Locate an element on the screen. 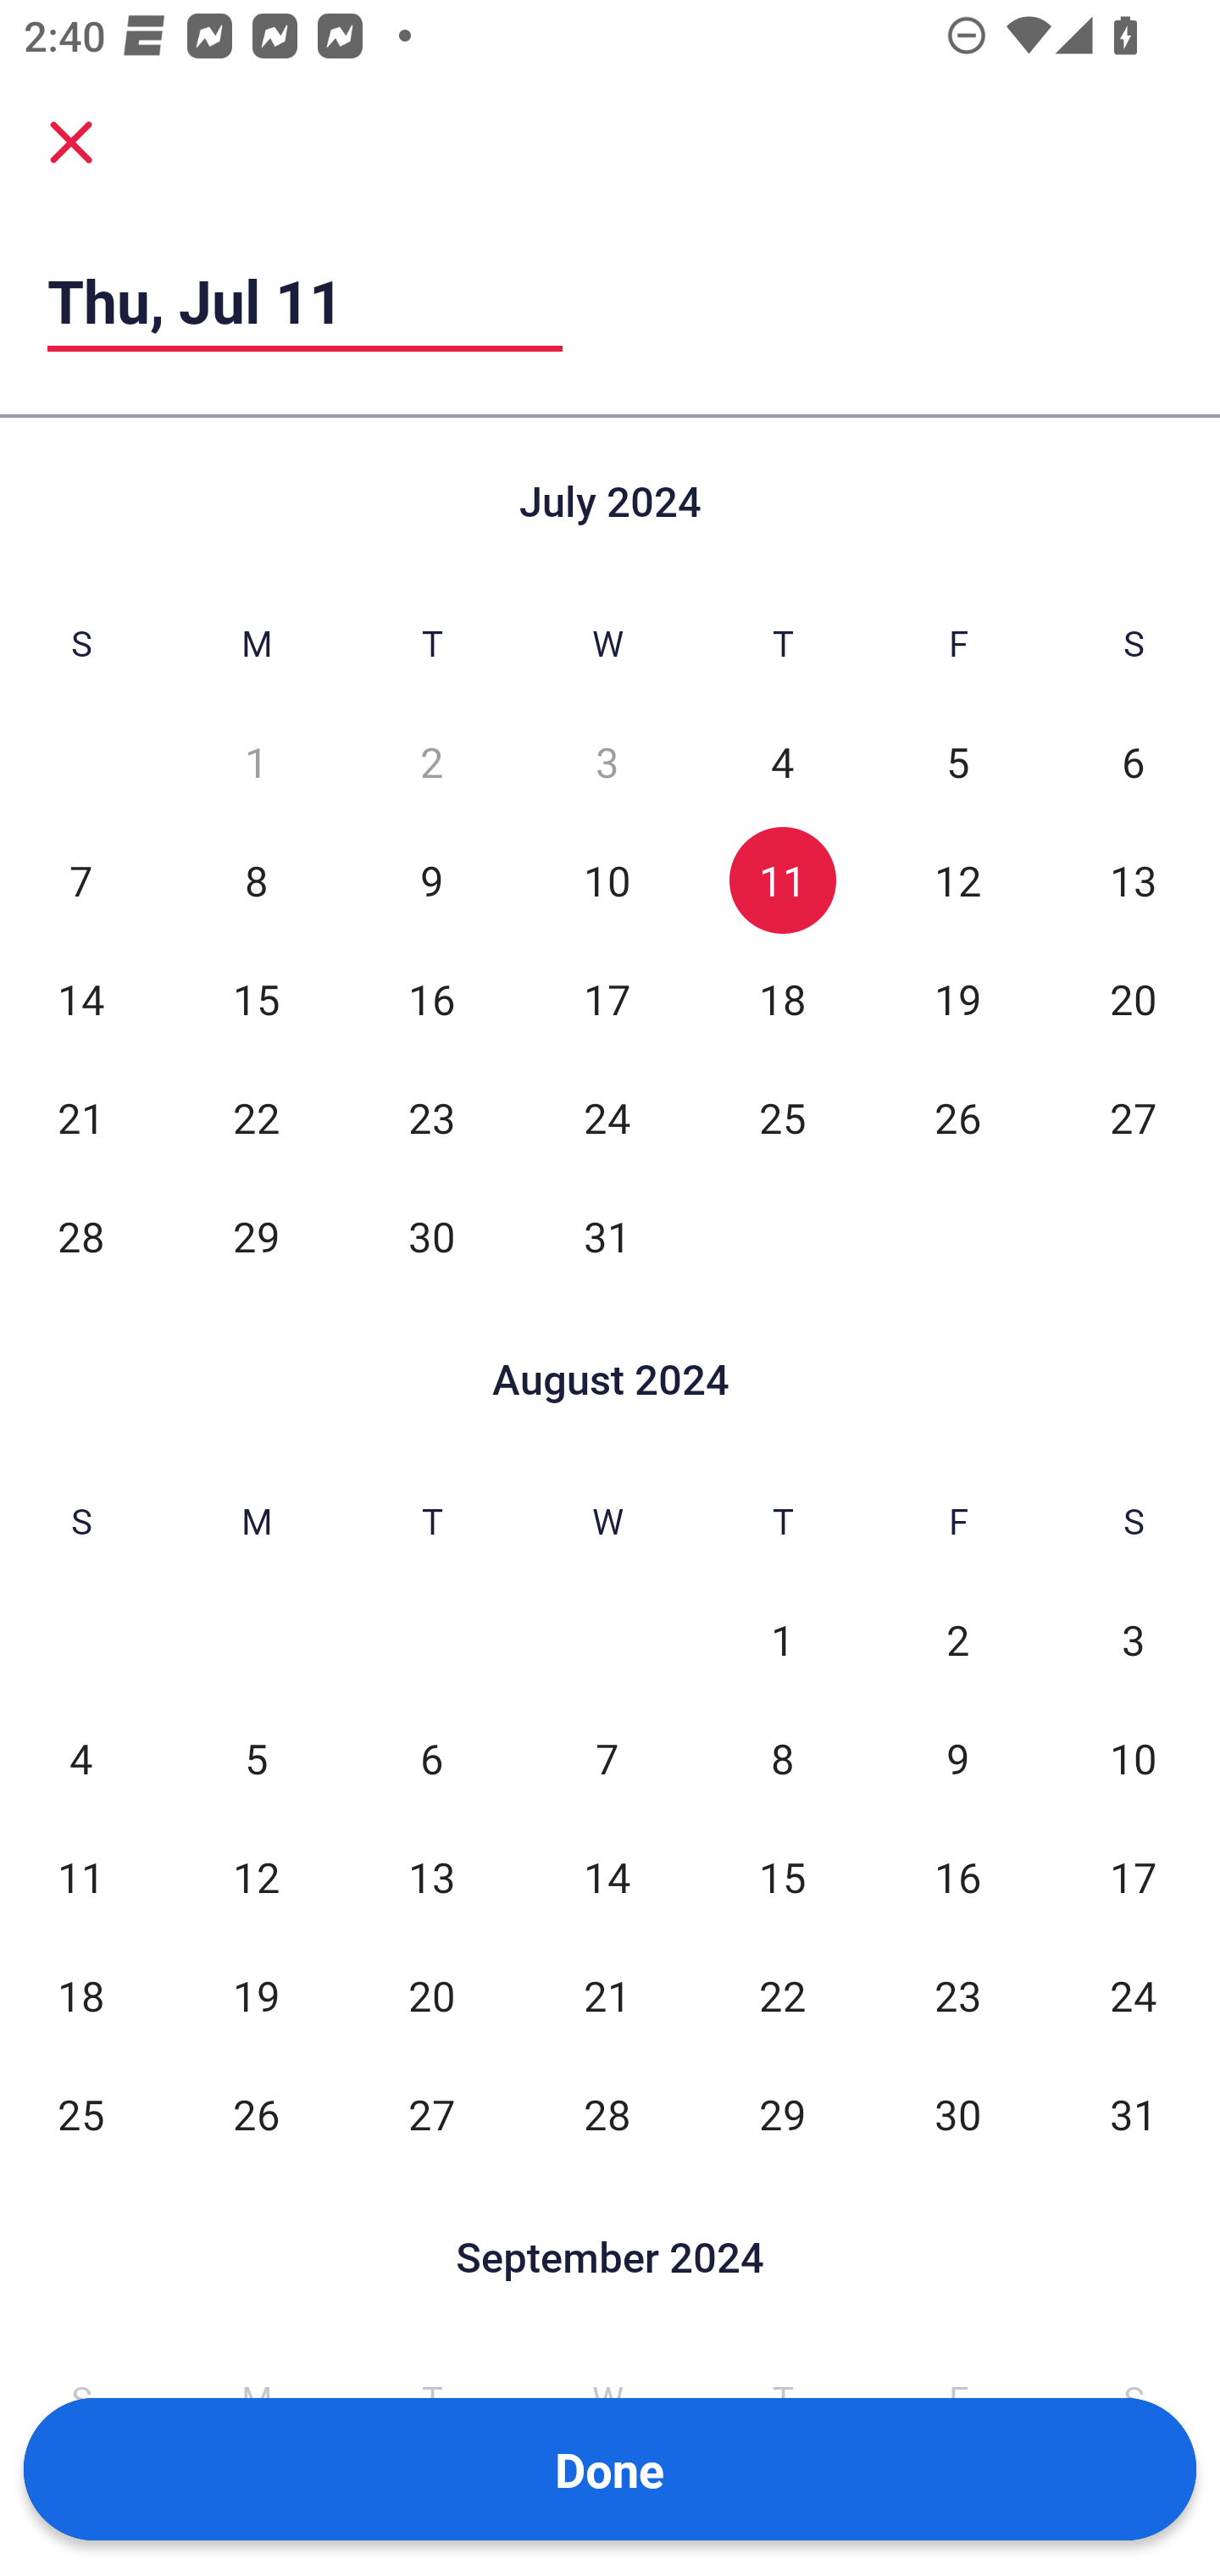 The image size is (1220, 2576). 16 Fri, Aug 16, Not Selected is located at coordinates (957, 1878).